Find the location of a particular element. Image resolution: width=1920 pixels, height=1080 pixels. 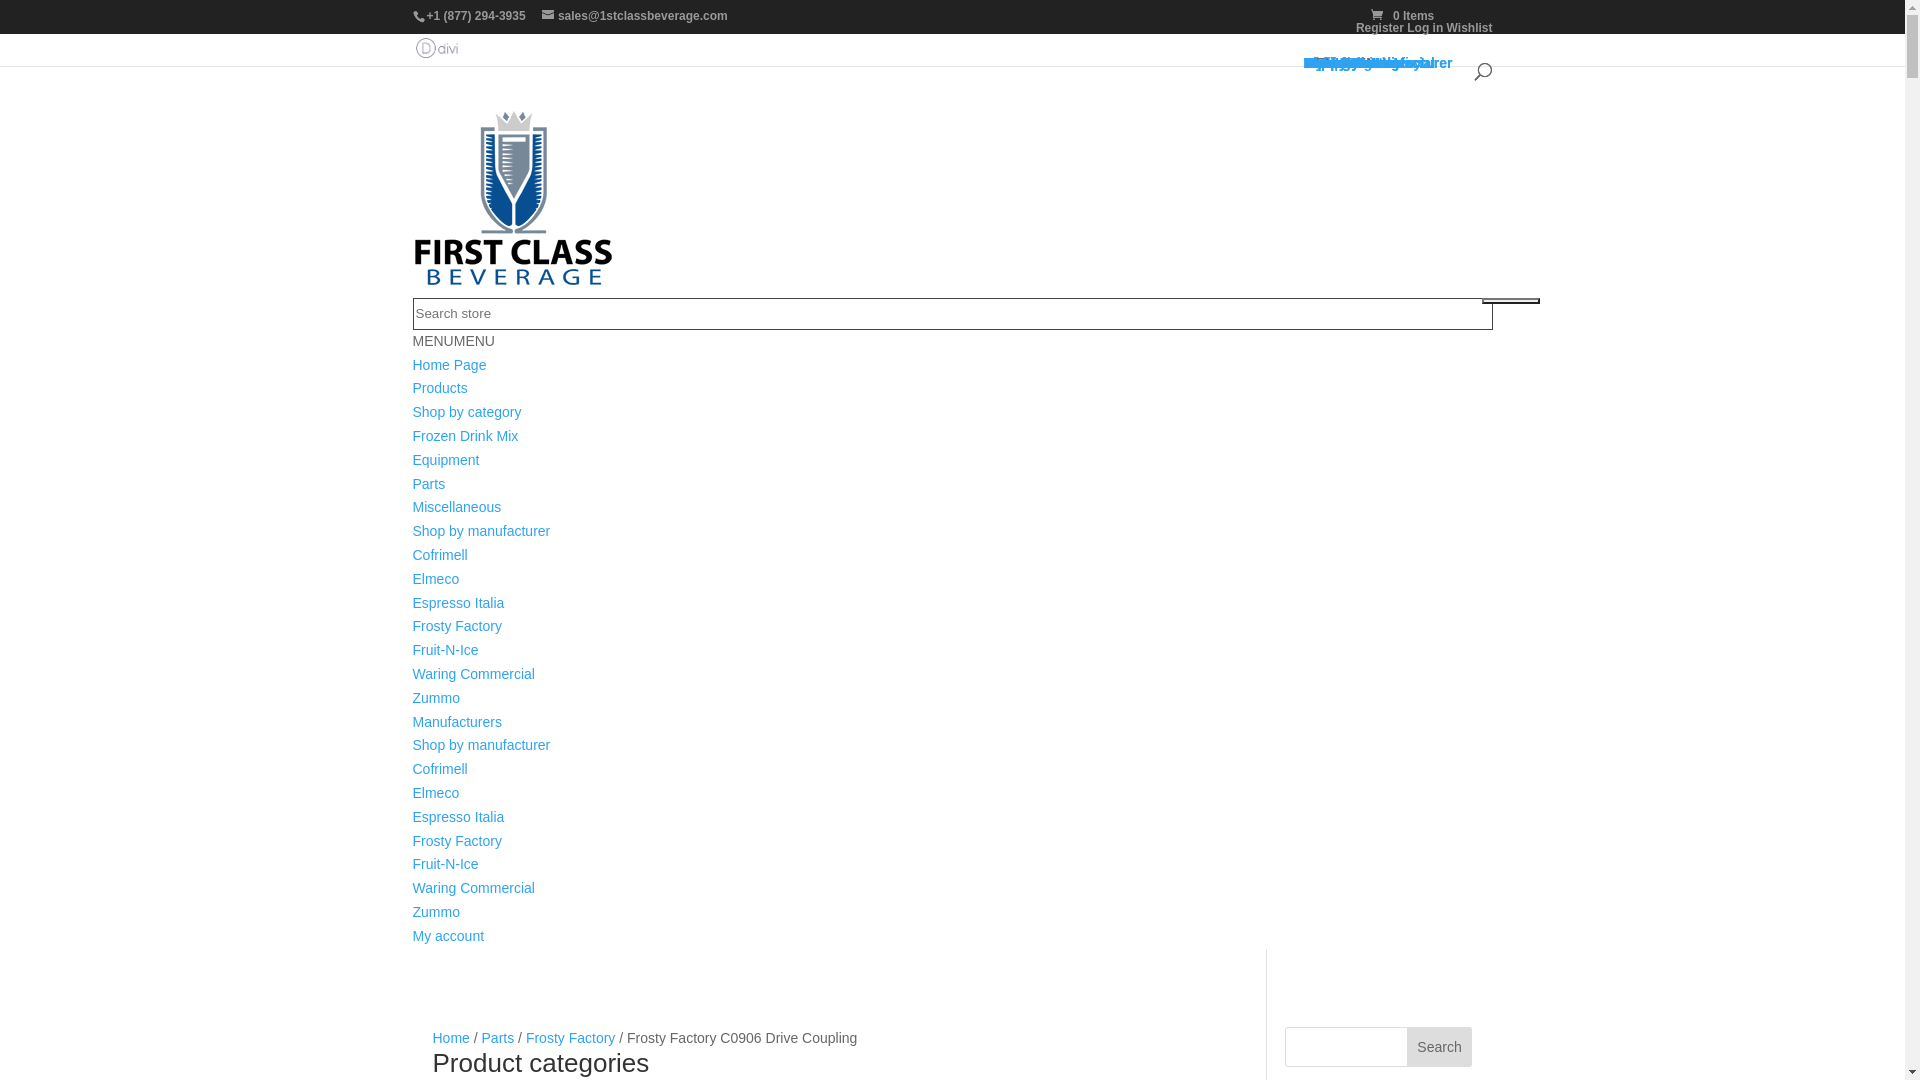

My account is located at coordinates (1342, 63).